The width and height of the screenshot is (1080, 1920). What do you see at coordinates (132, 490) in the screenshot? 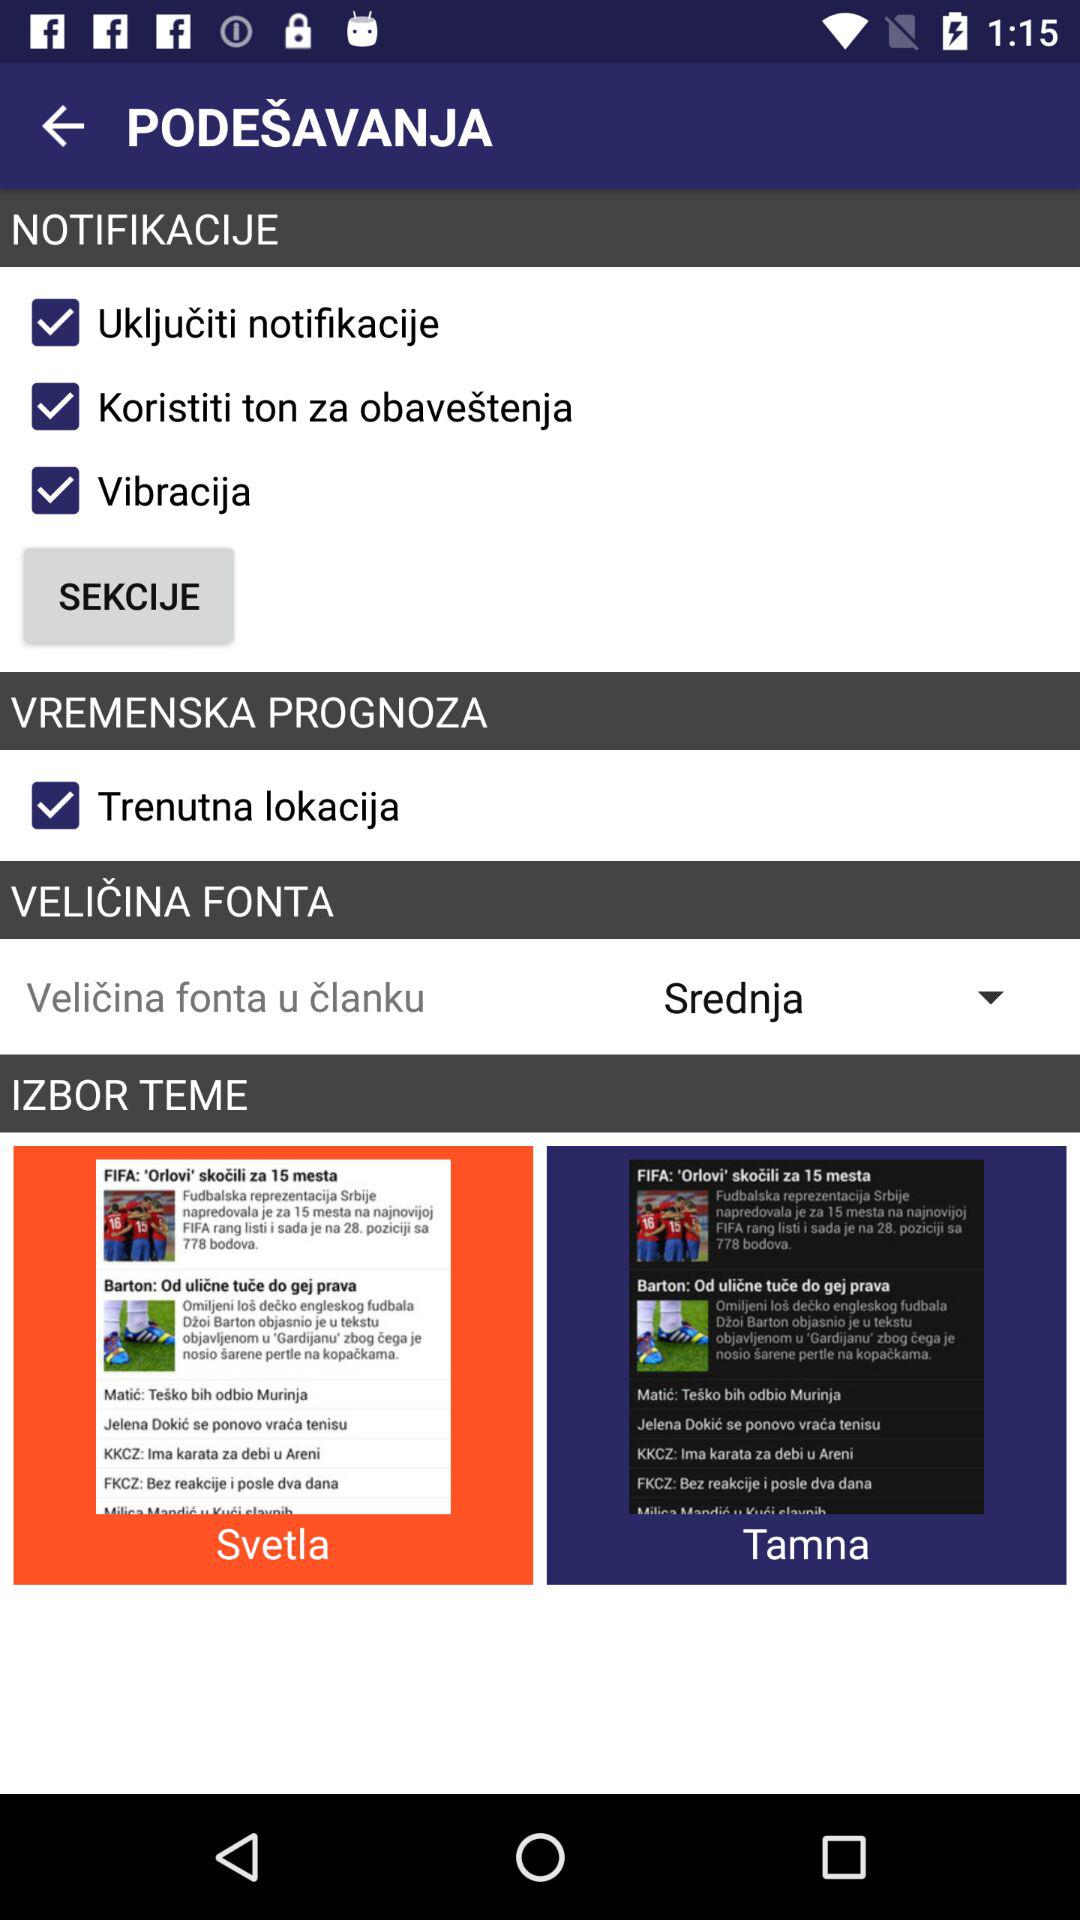
I see `turn off the vibracija icon` at bounding box center [132, 490].